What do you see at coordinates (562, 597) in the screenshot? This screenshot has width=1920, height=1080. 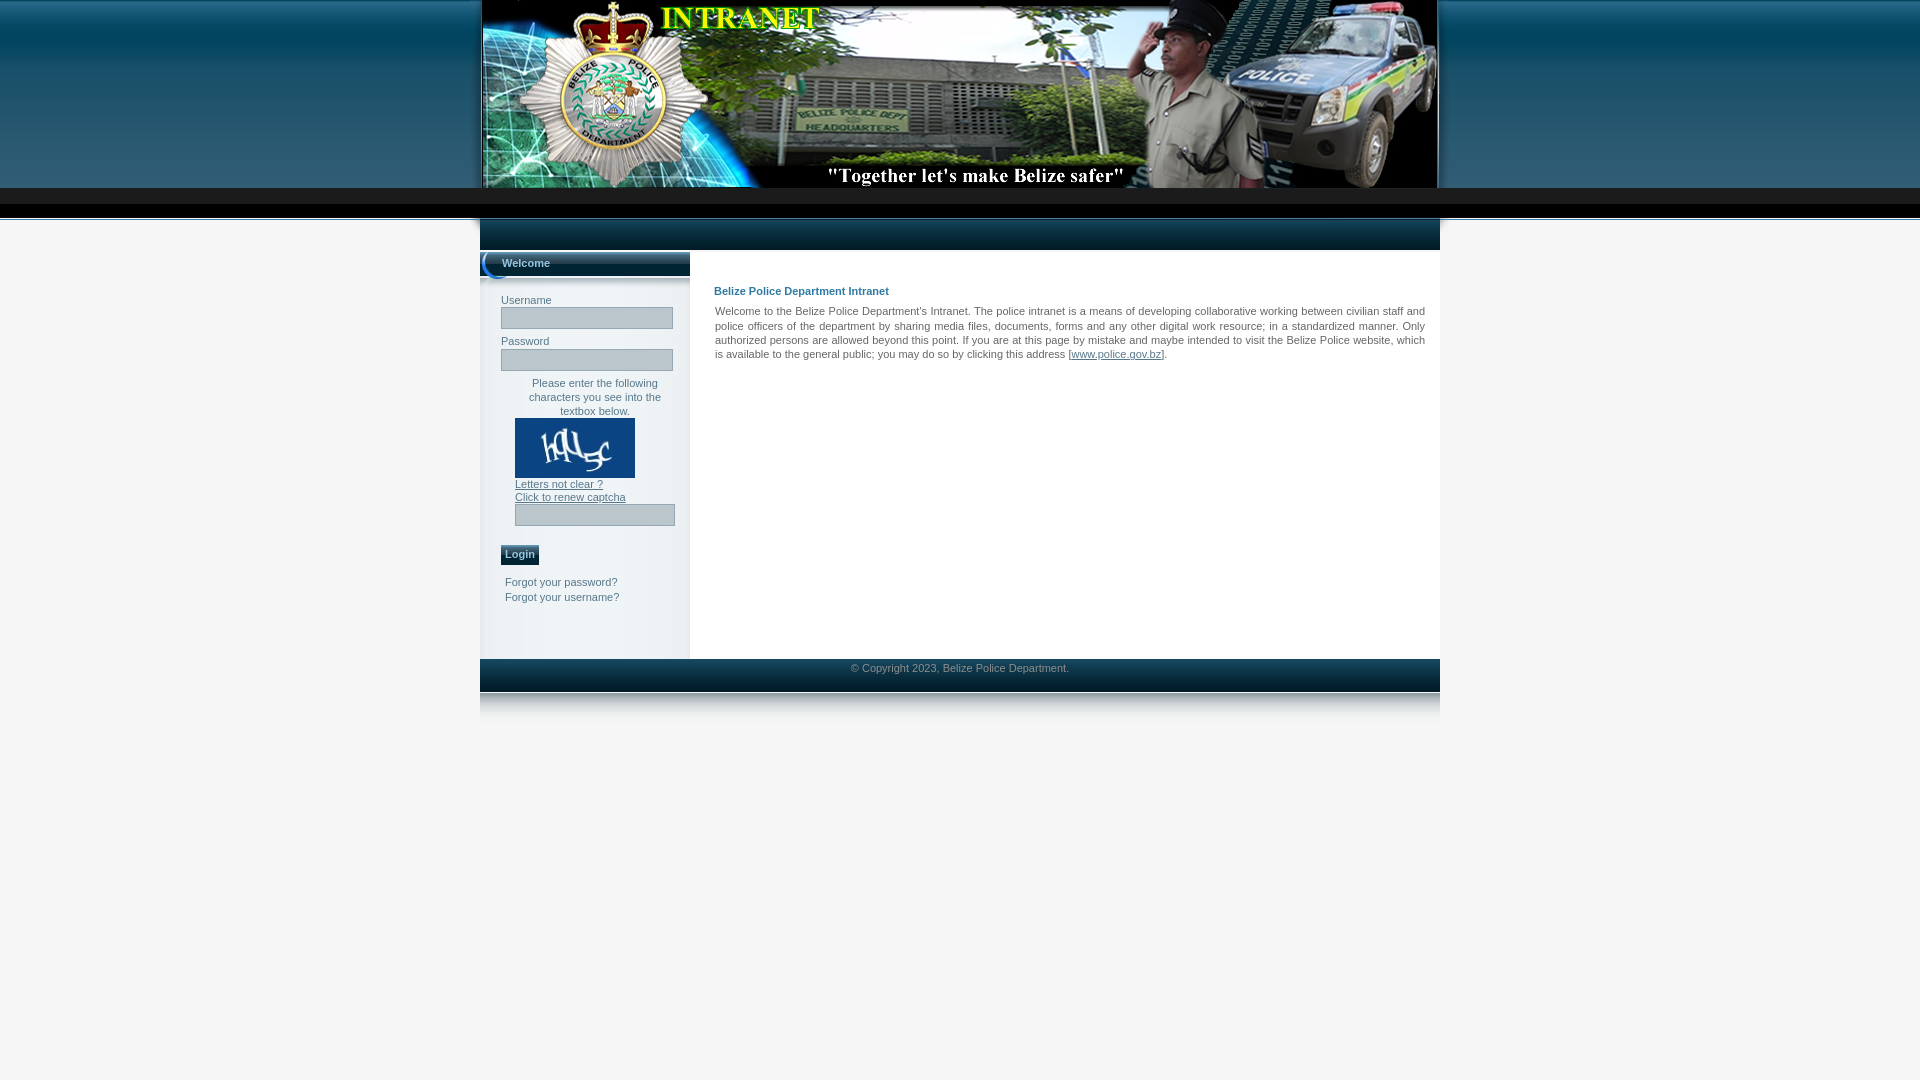 I see `Forgot your username?` at bounding box center [562, 597].